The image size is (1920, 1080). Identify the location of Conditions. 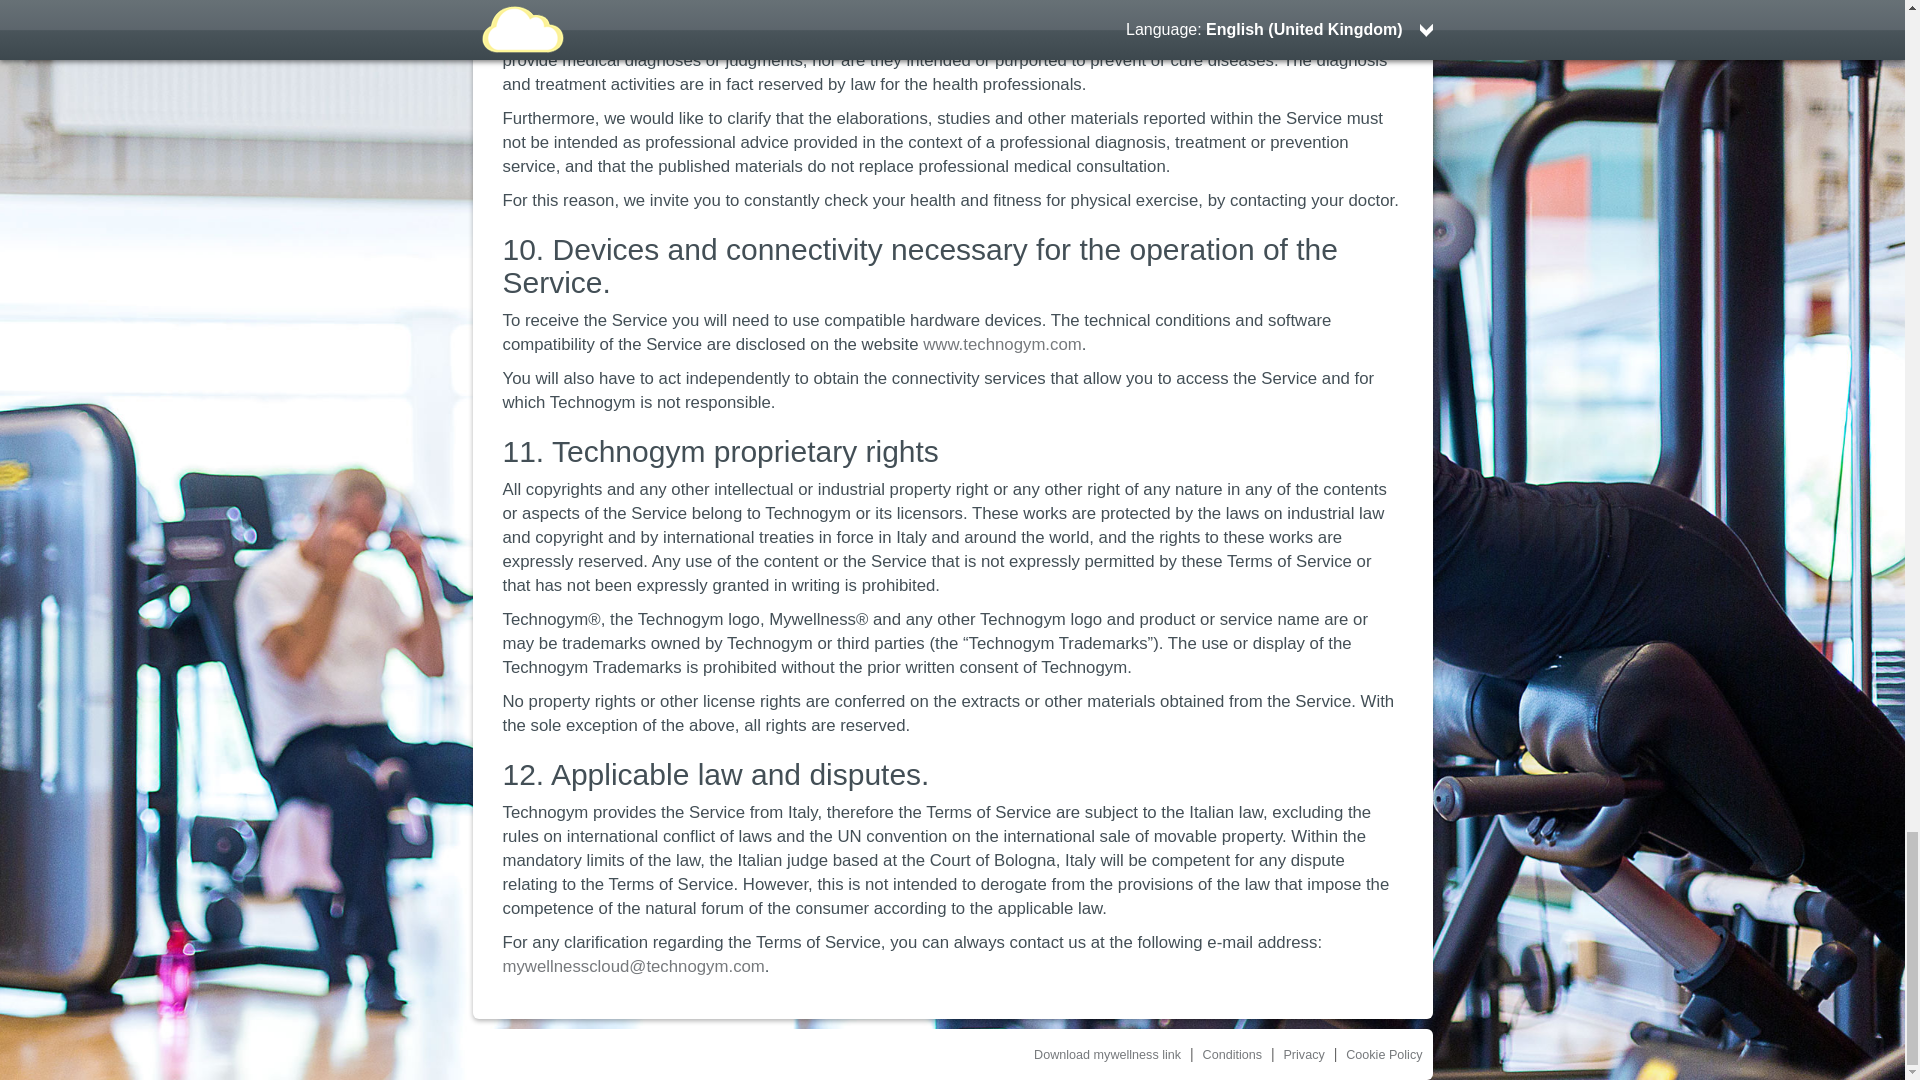
(1233, 1054).